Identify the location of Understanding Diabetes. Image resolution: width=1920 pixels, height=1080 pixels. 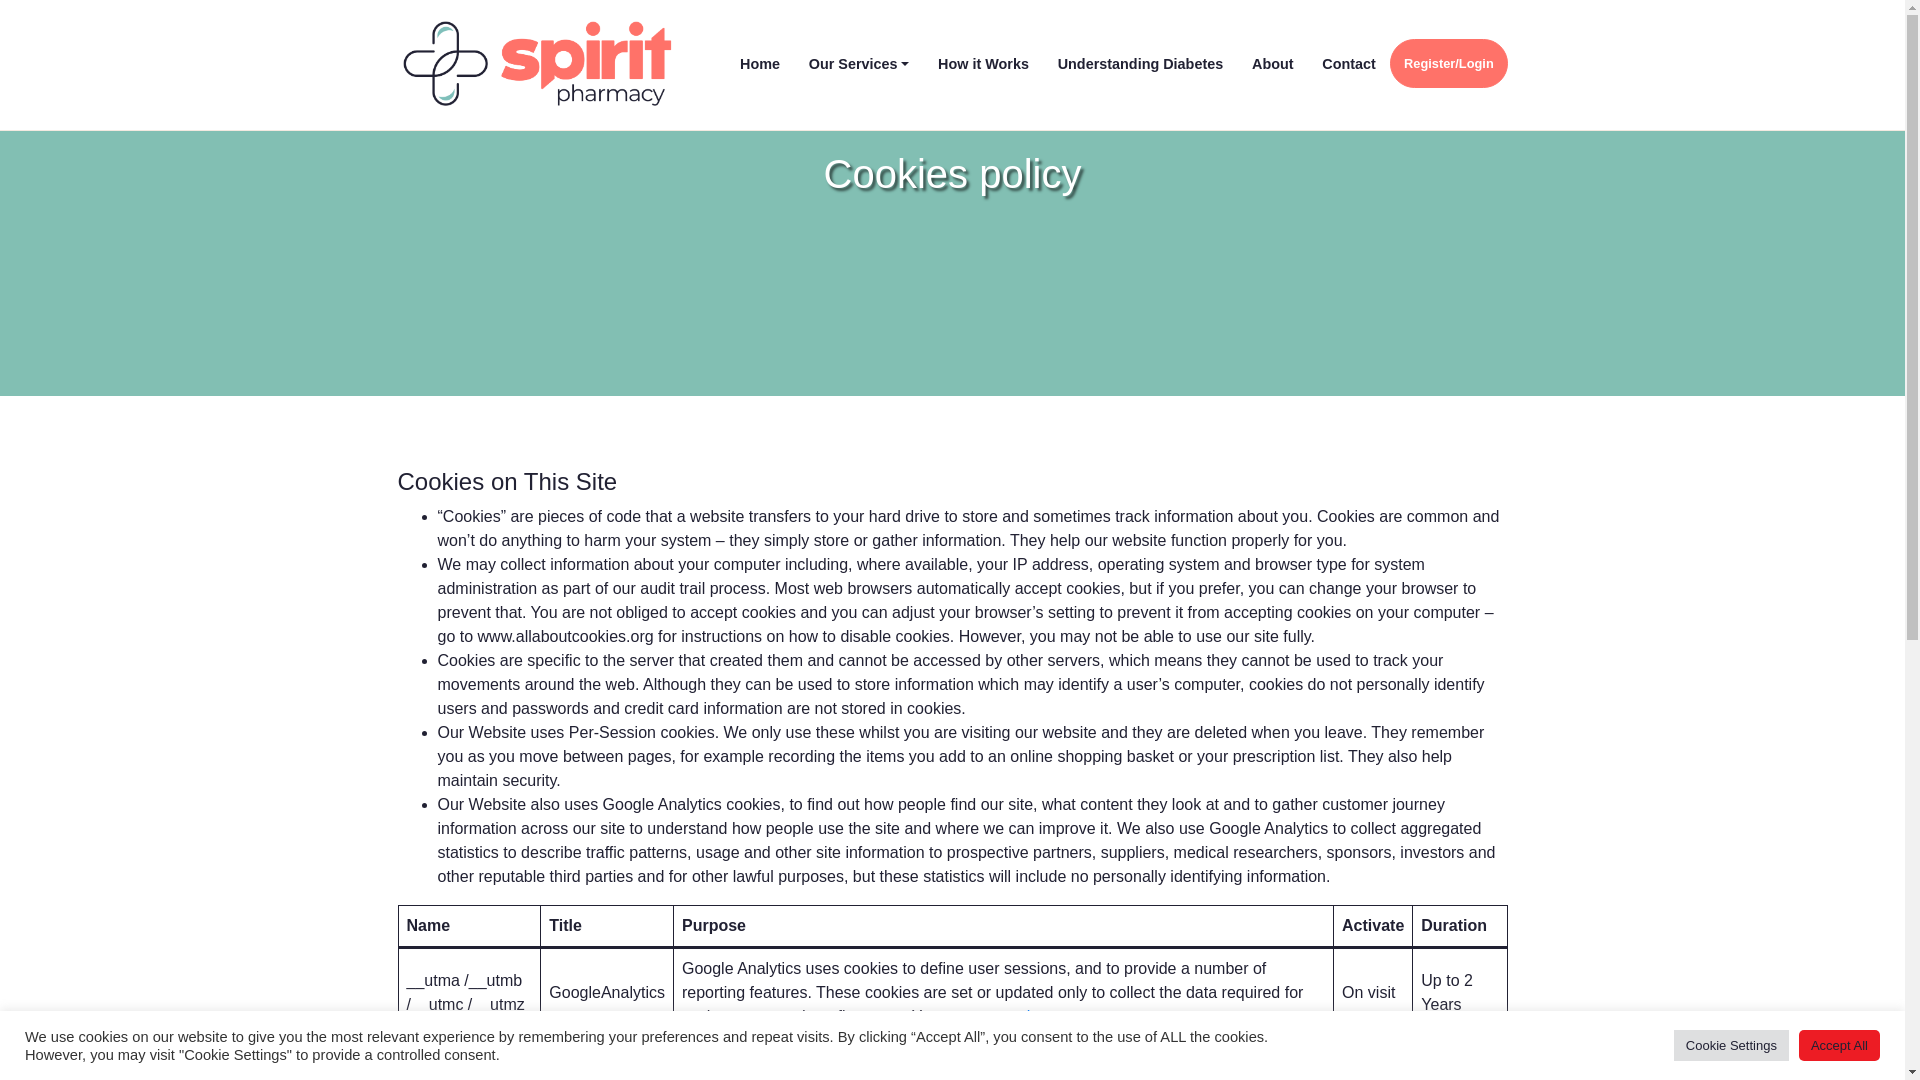
(1139, 64).